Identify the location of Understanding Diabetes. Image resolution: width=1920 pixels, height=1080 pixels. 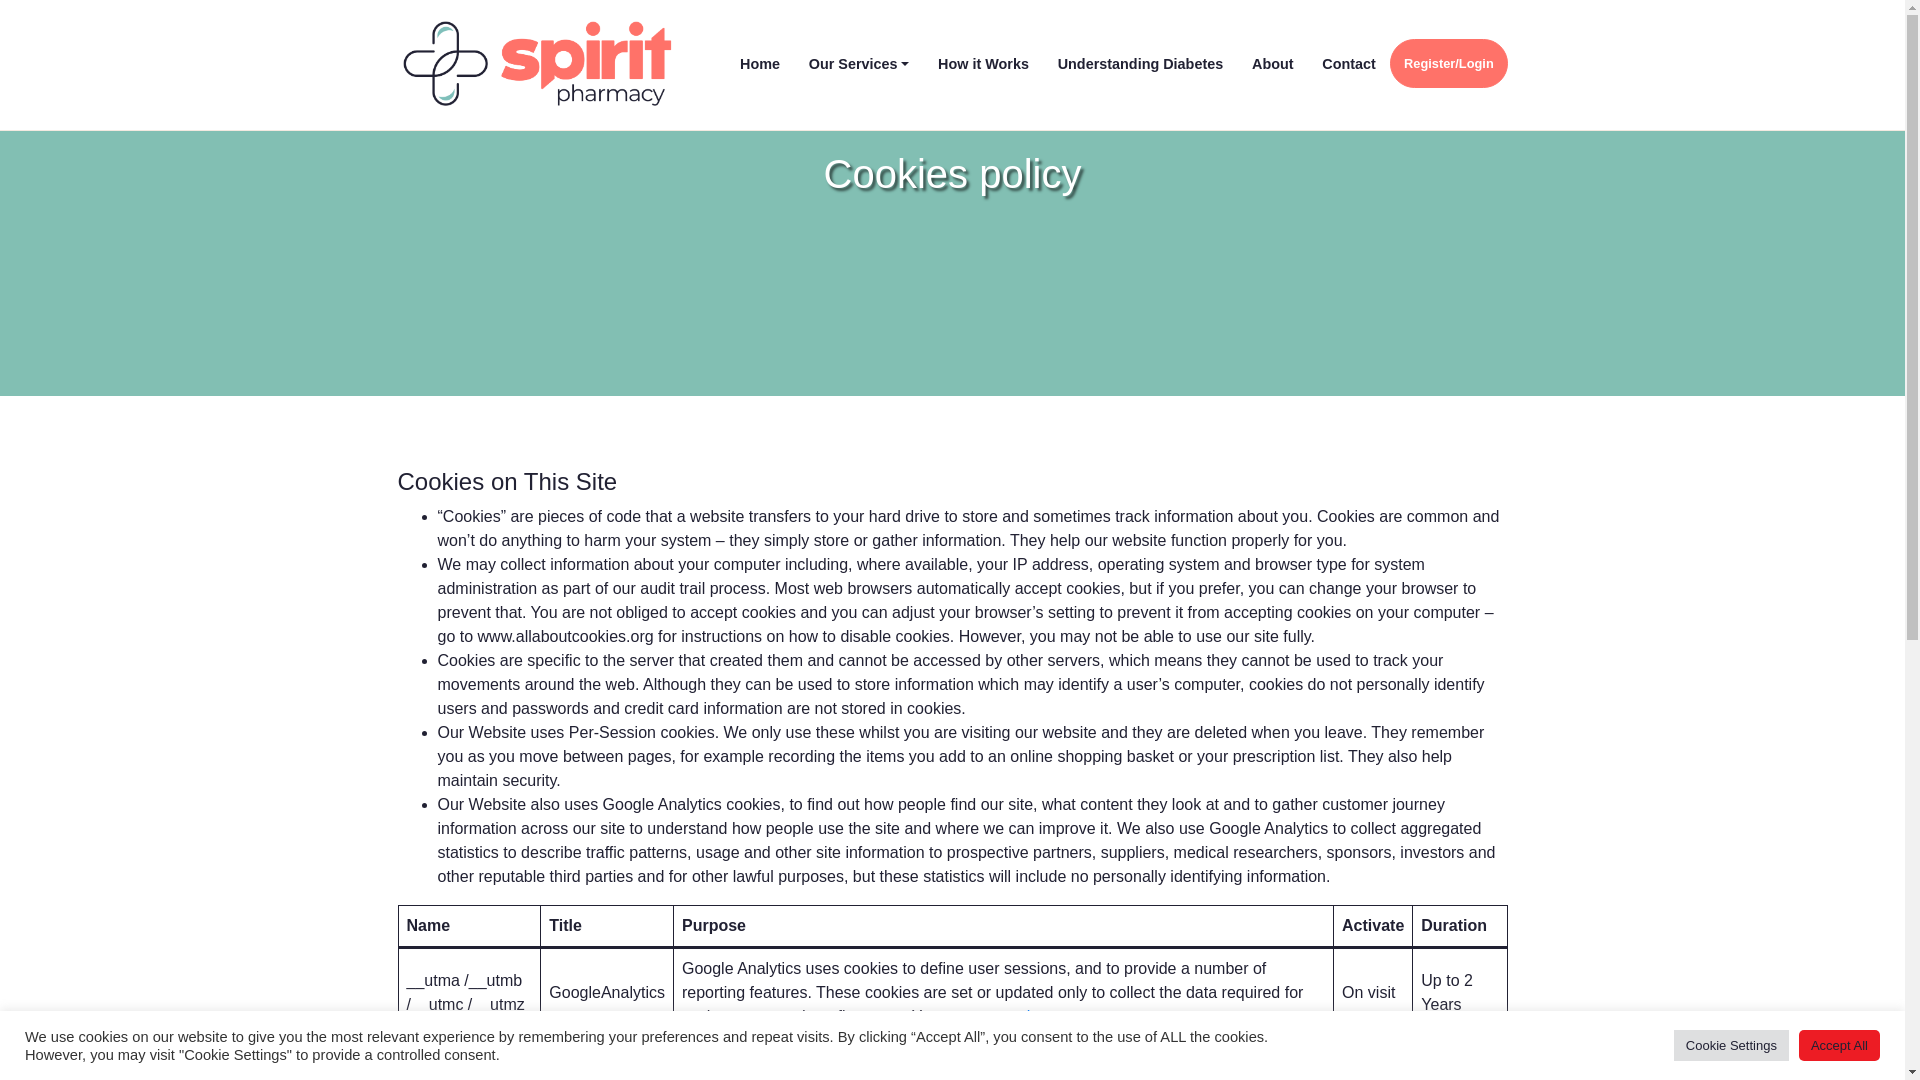
(1139, 64).